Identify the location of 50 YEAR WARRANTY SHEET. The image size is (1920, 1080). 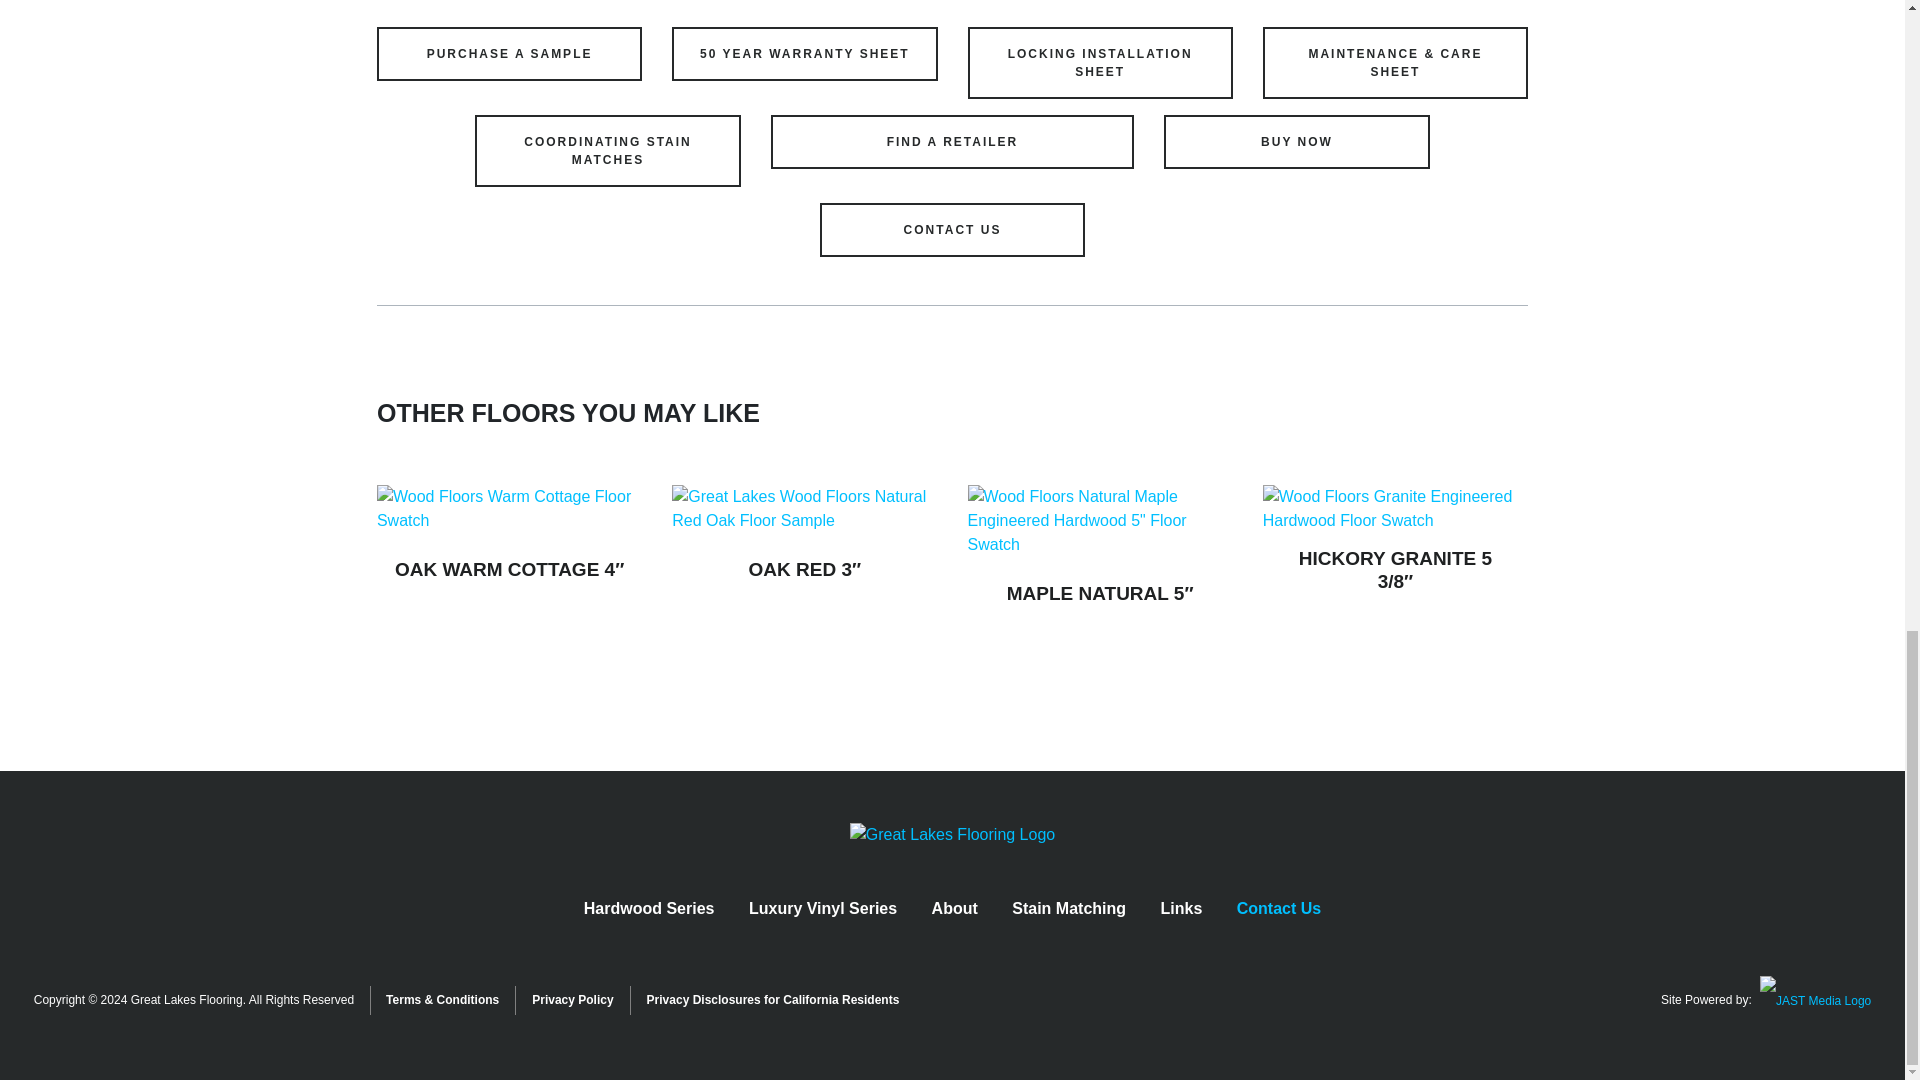
(804, 54).